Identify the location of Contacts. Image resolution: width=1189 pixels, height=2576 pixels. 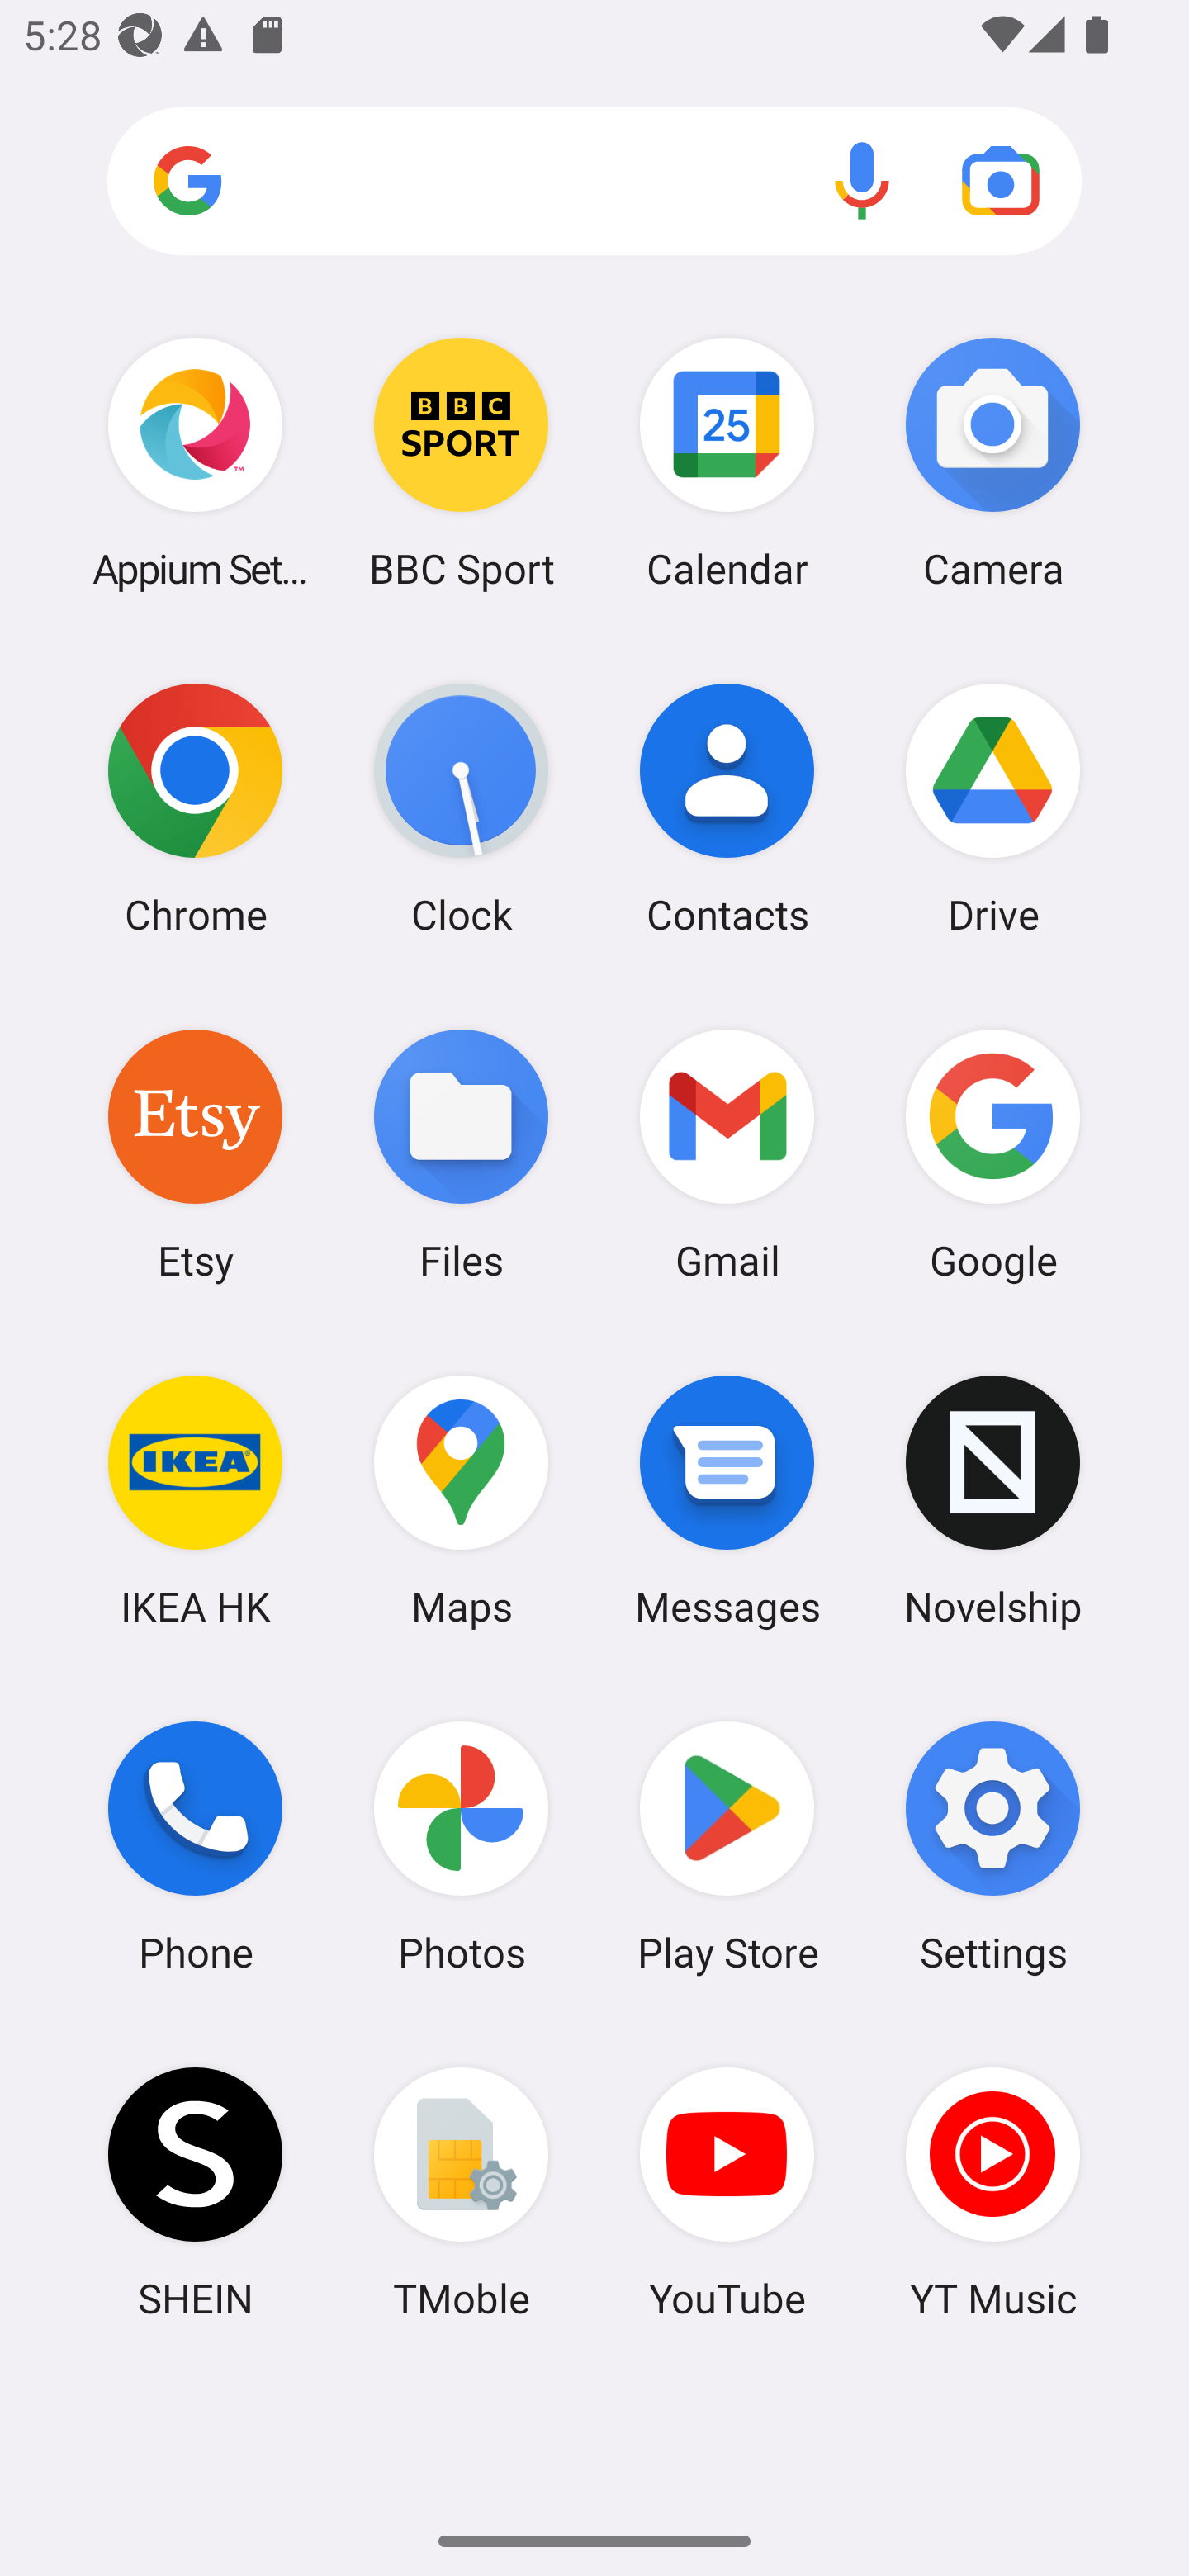
(727, 808).